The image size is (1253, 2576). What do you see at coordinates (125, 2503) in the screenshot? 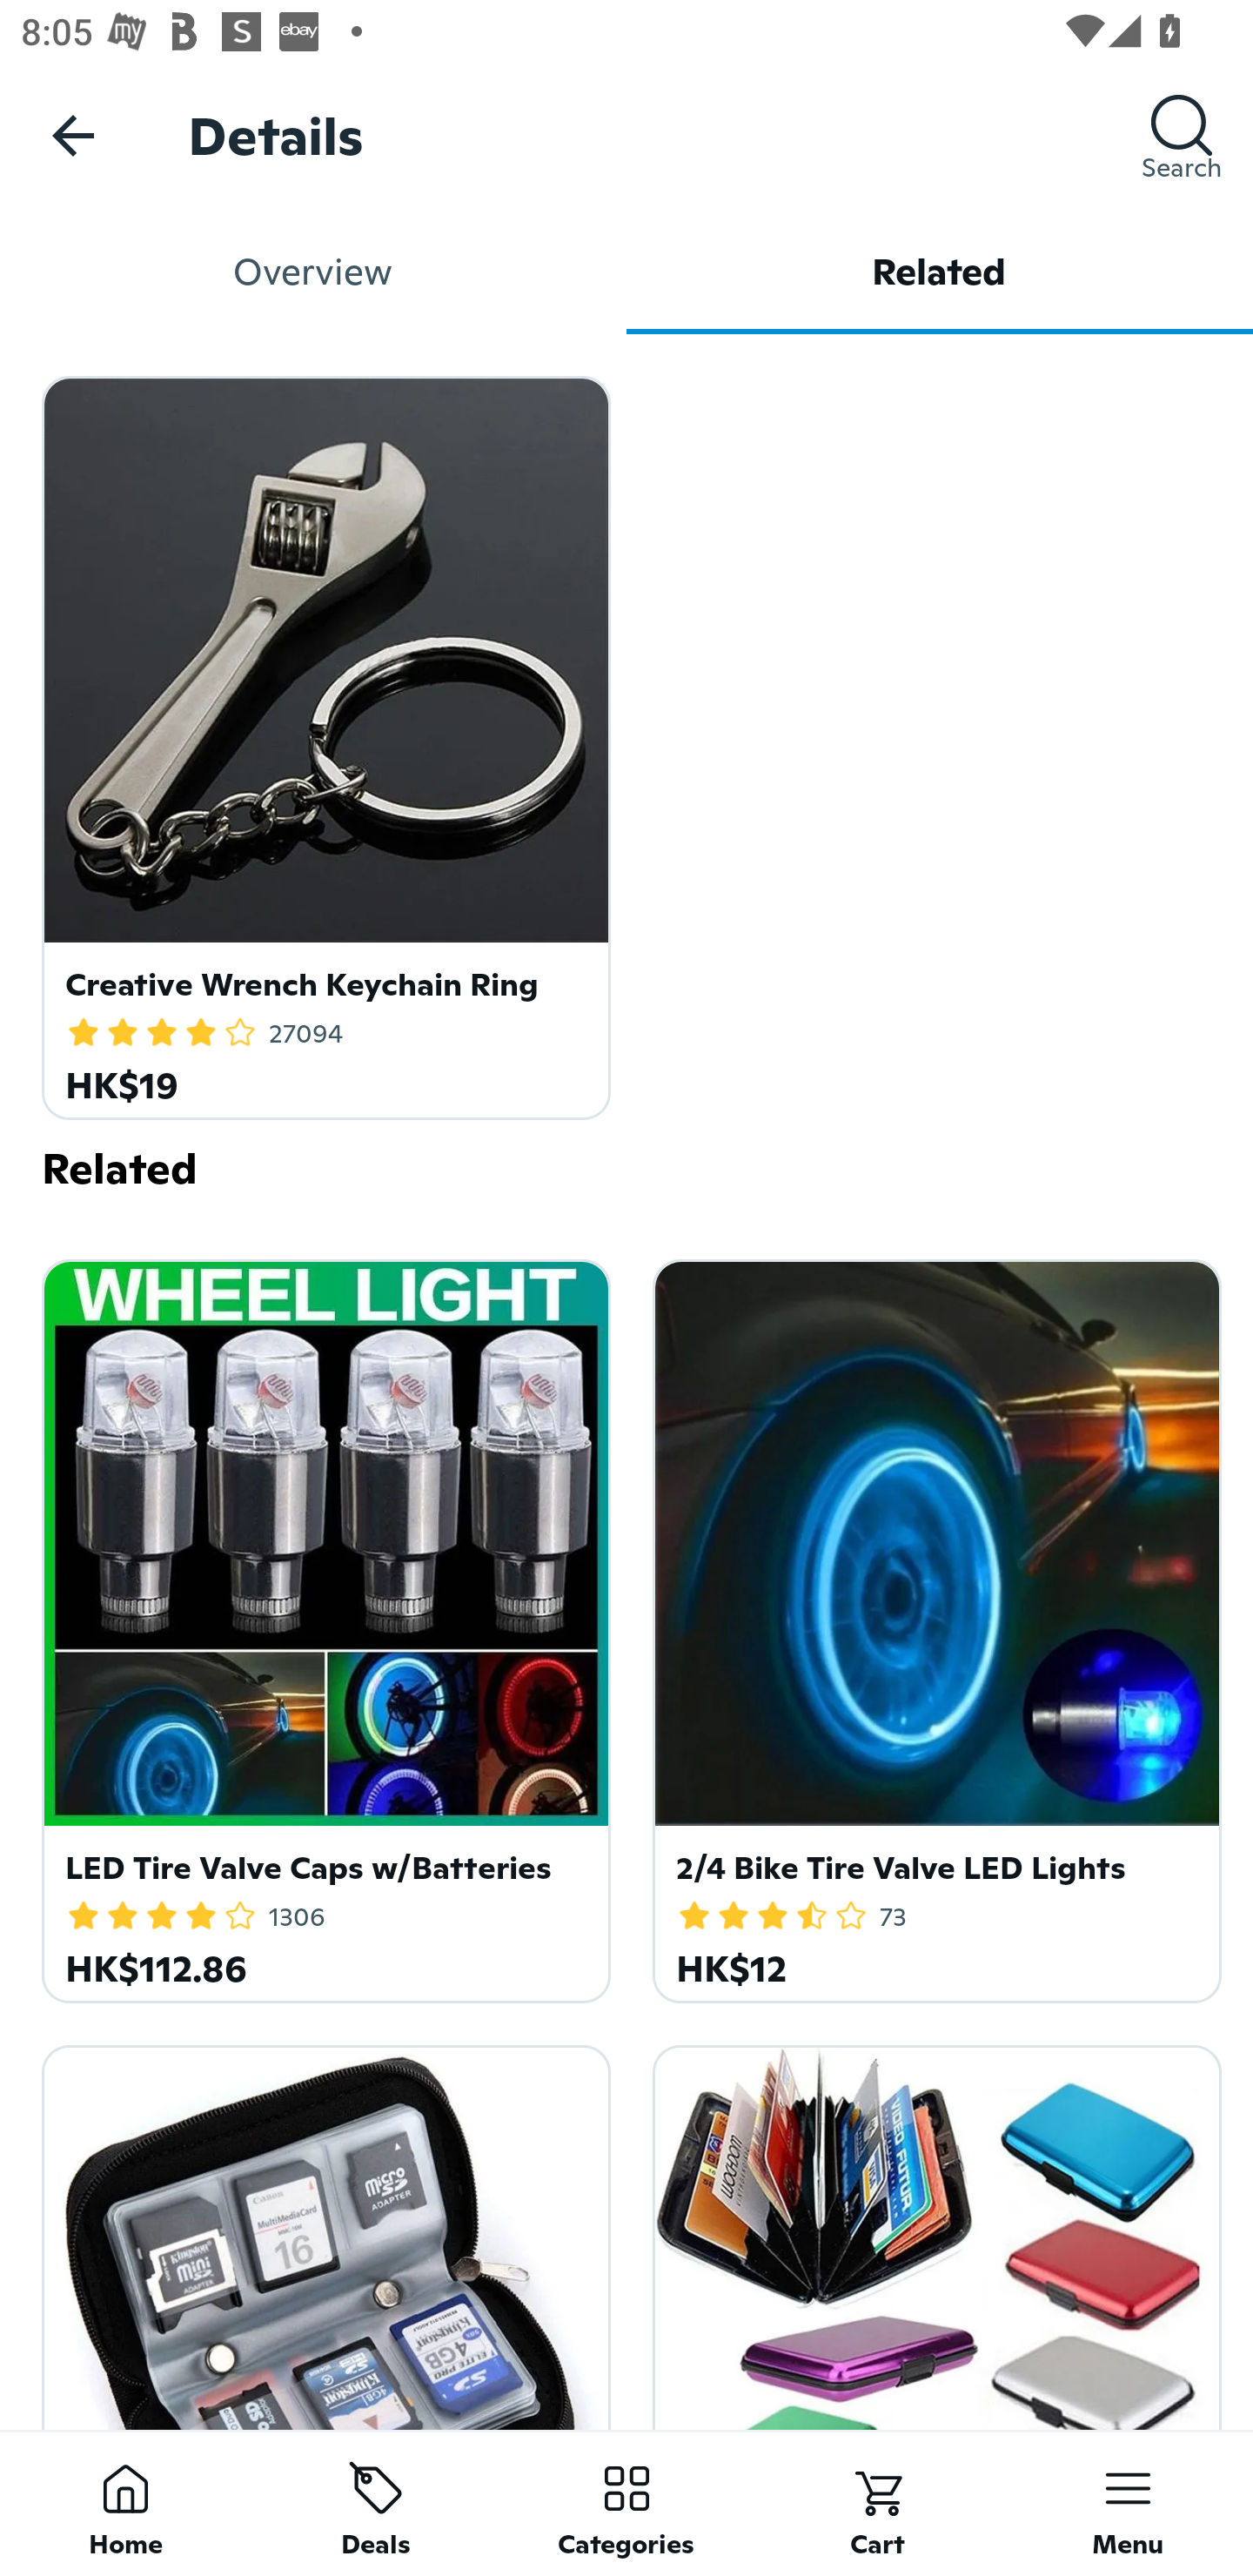
I see `Home` at bounding box center [125, 2503].